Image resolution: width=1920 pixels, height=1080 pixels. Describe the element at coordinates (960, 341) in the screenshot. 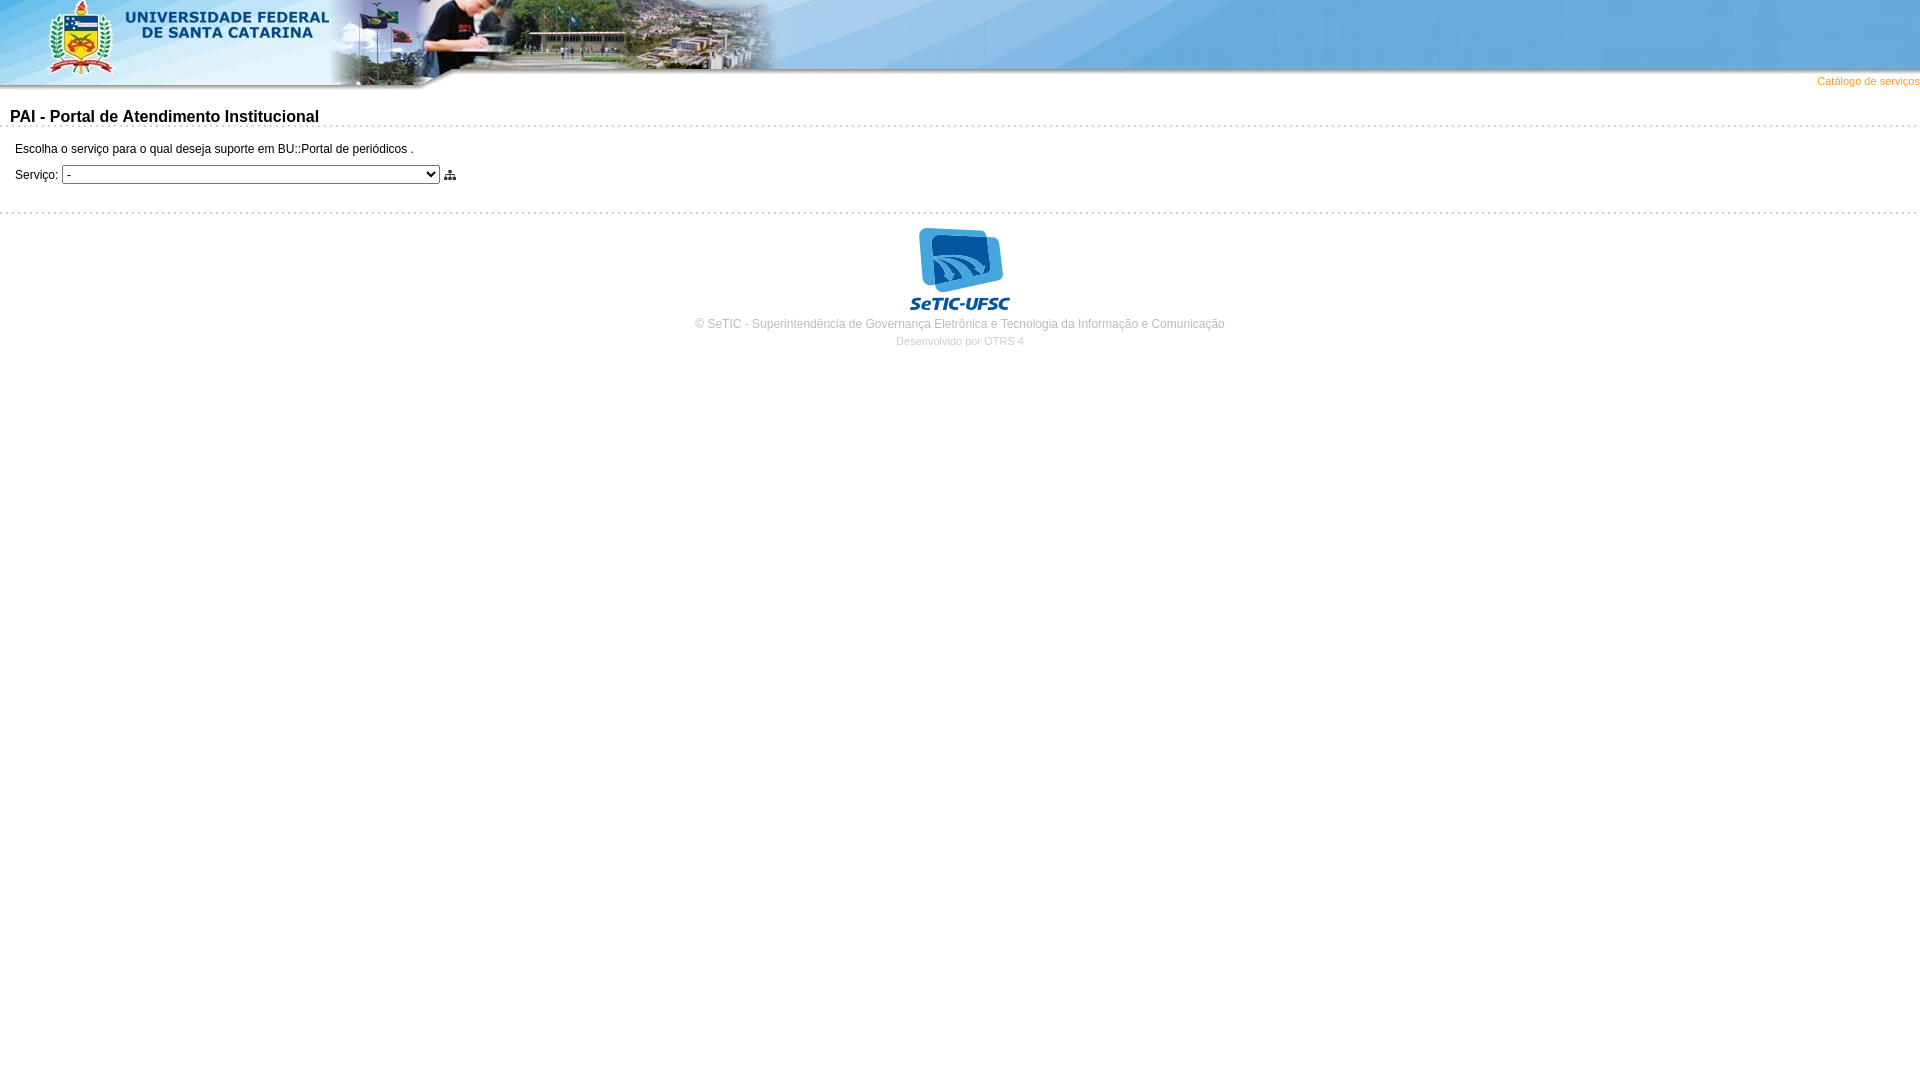

I see `Desenvolvido por OTRS 4` at that location.